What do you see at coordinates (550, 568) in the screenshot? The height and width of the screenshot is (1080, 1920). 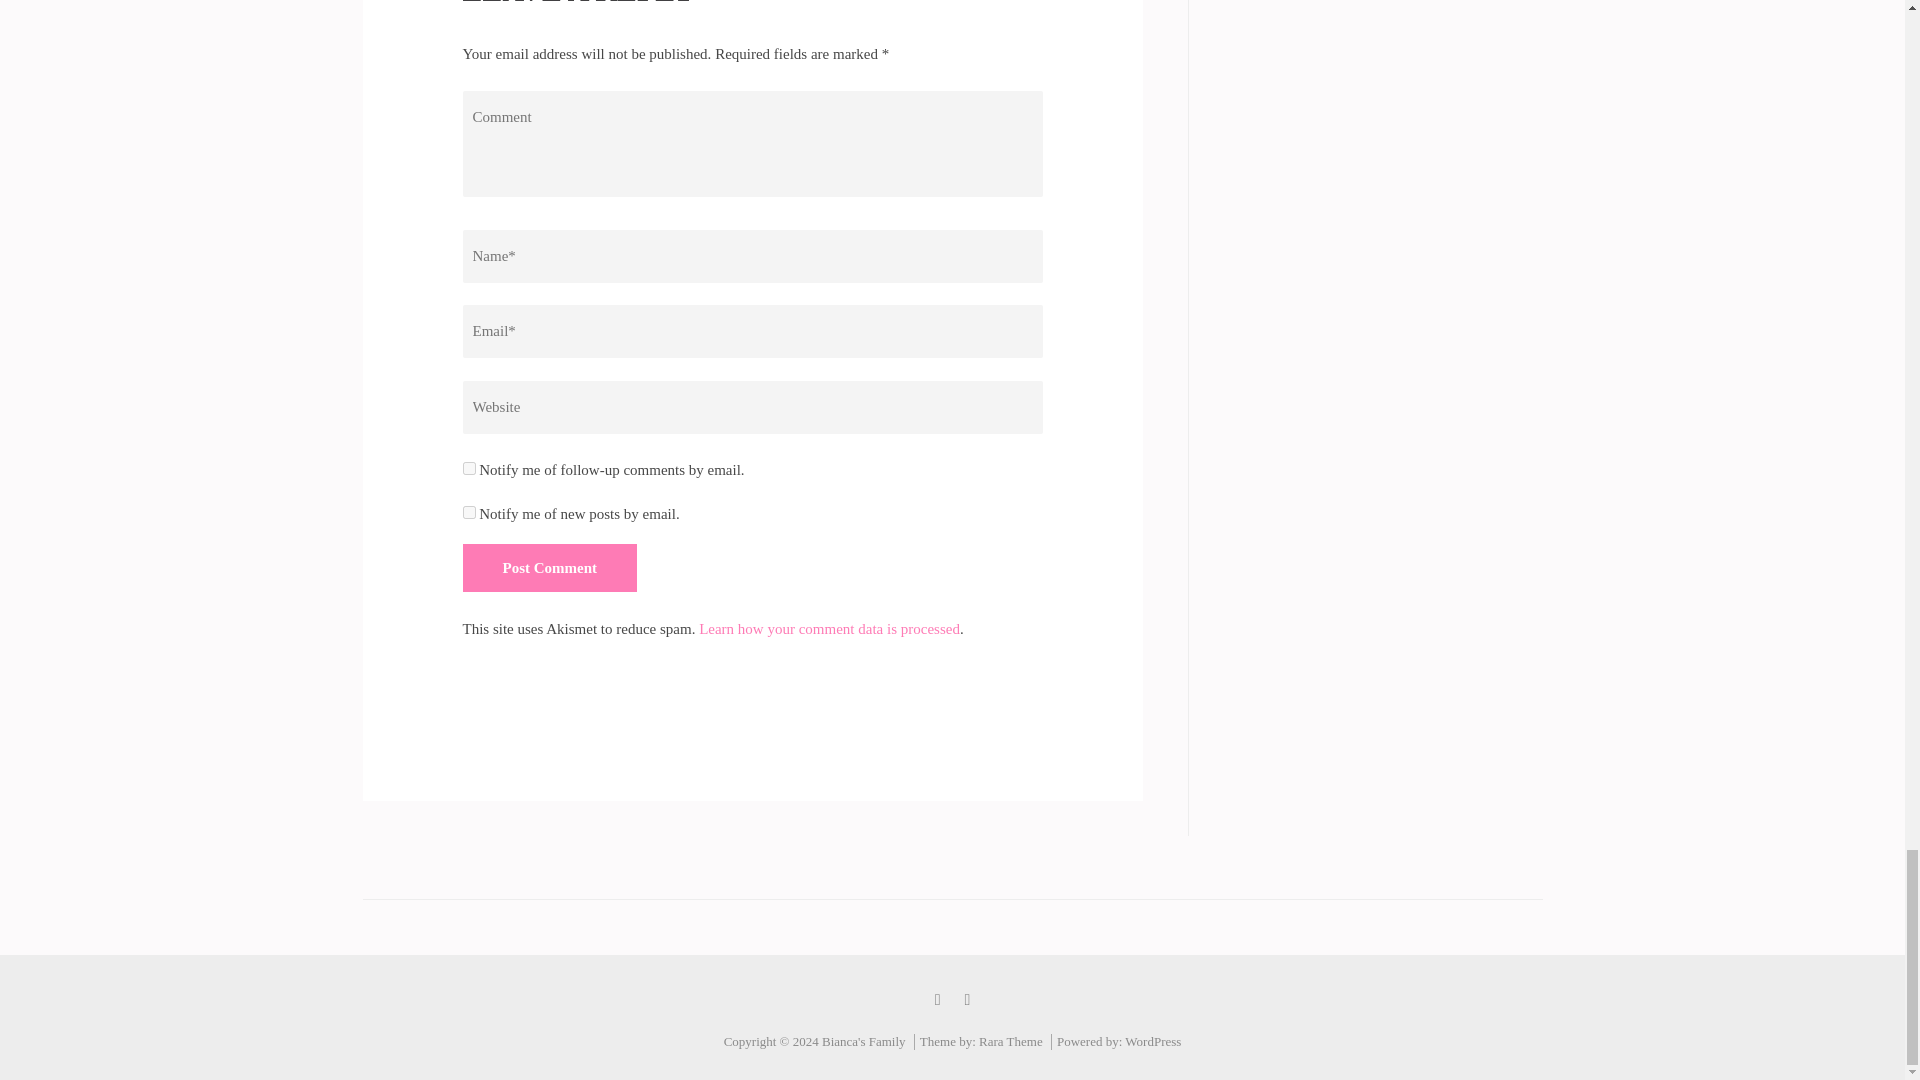 I see `Post Comment` at bounding box center [550, 568].